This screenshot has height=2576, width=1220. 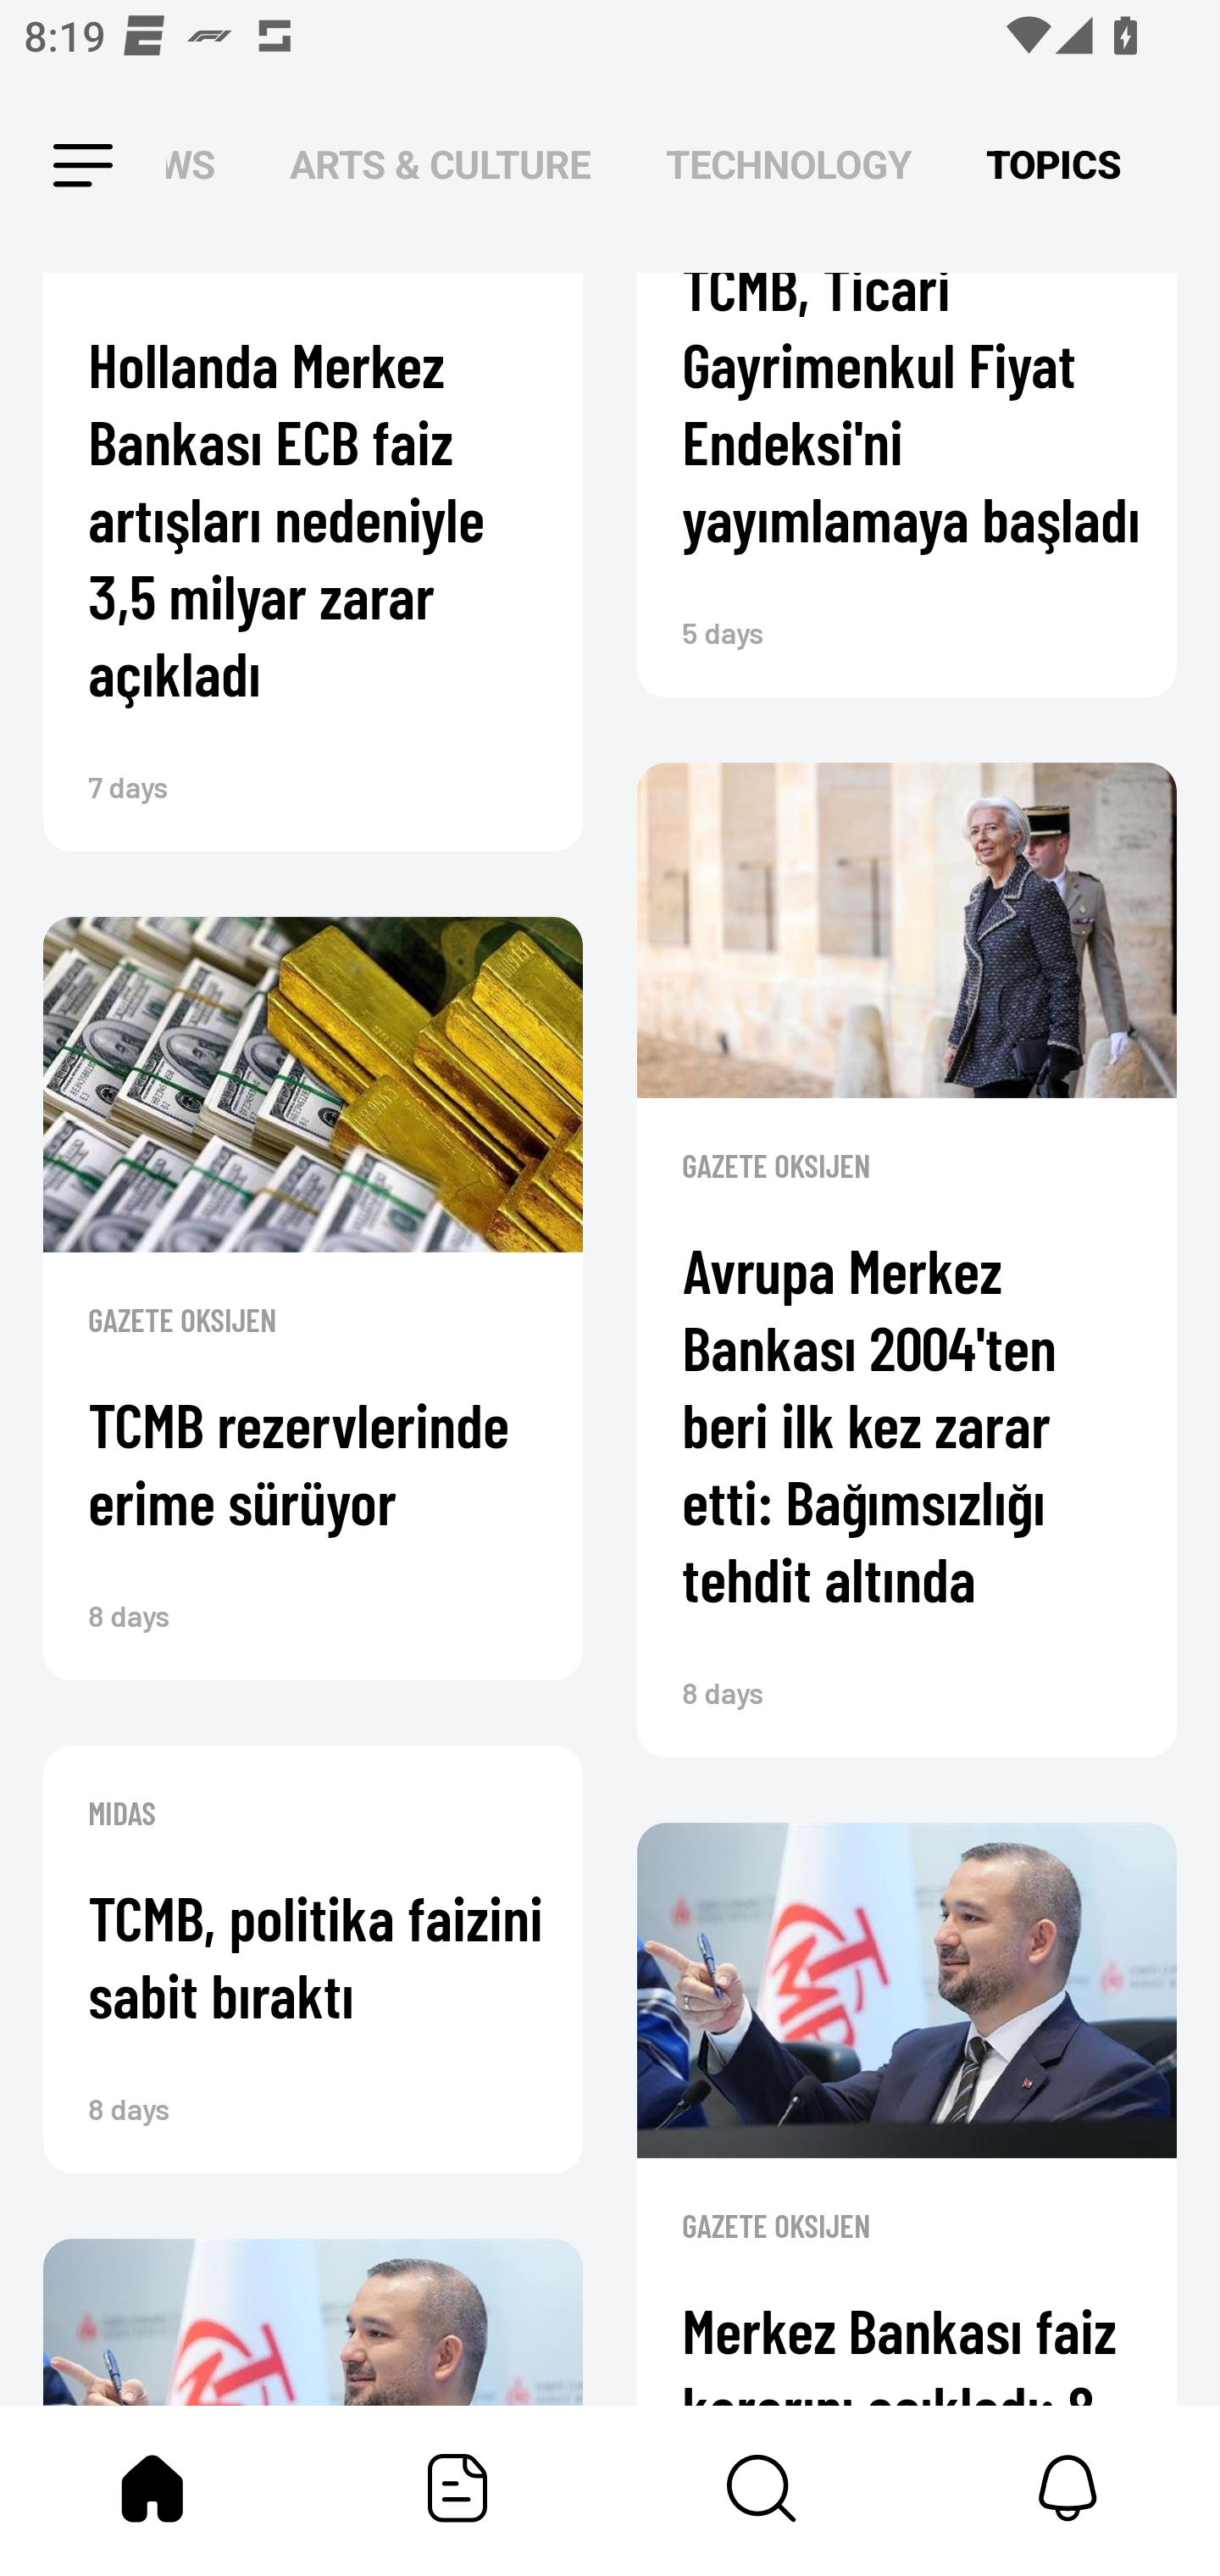 What do you see at coordinates (788, 166) in the screenshot?
I see `TECHNOLOGY` at bounding box center [788, 166].